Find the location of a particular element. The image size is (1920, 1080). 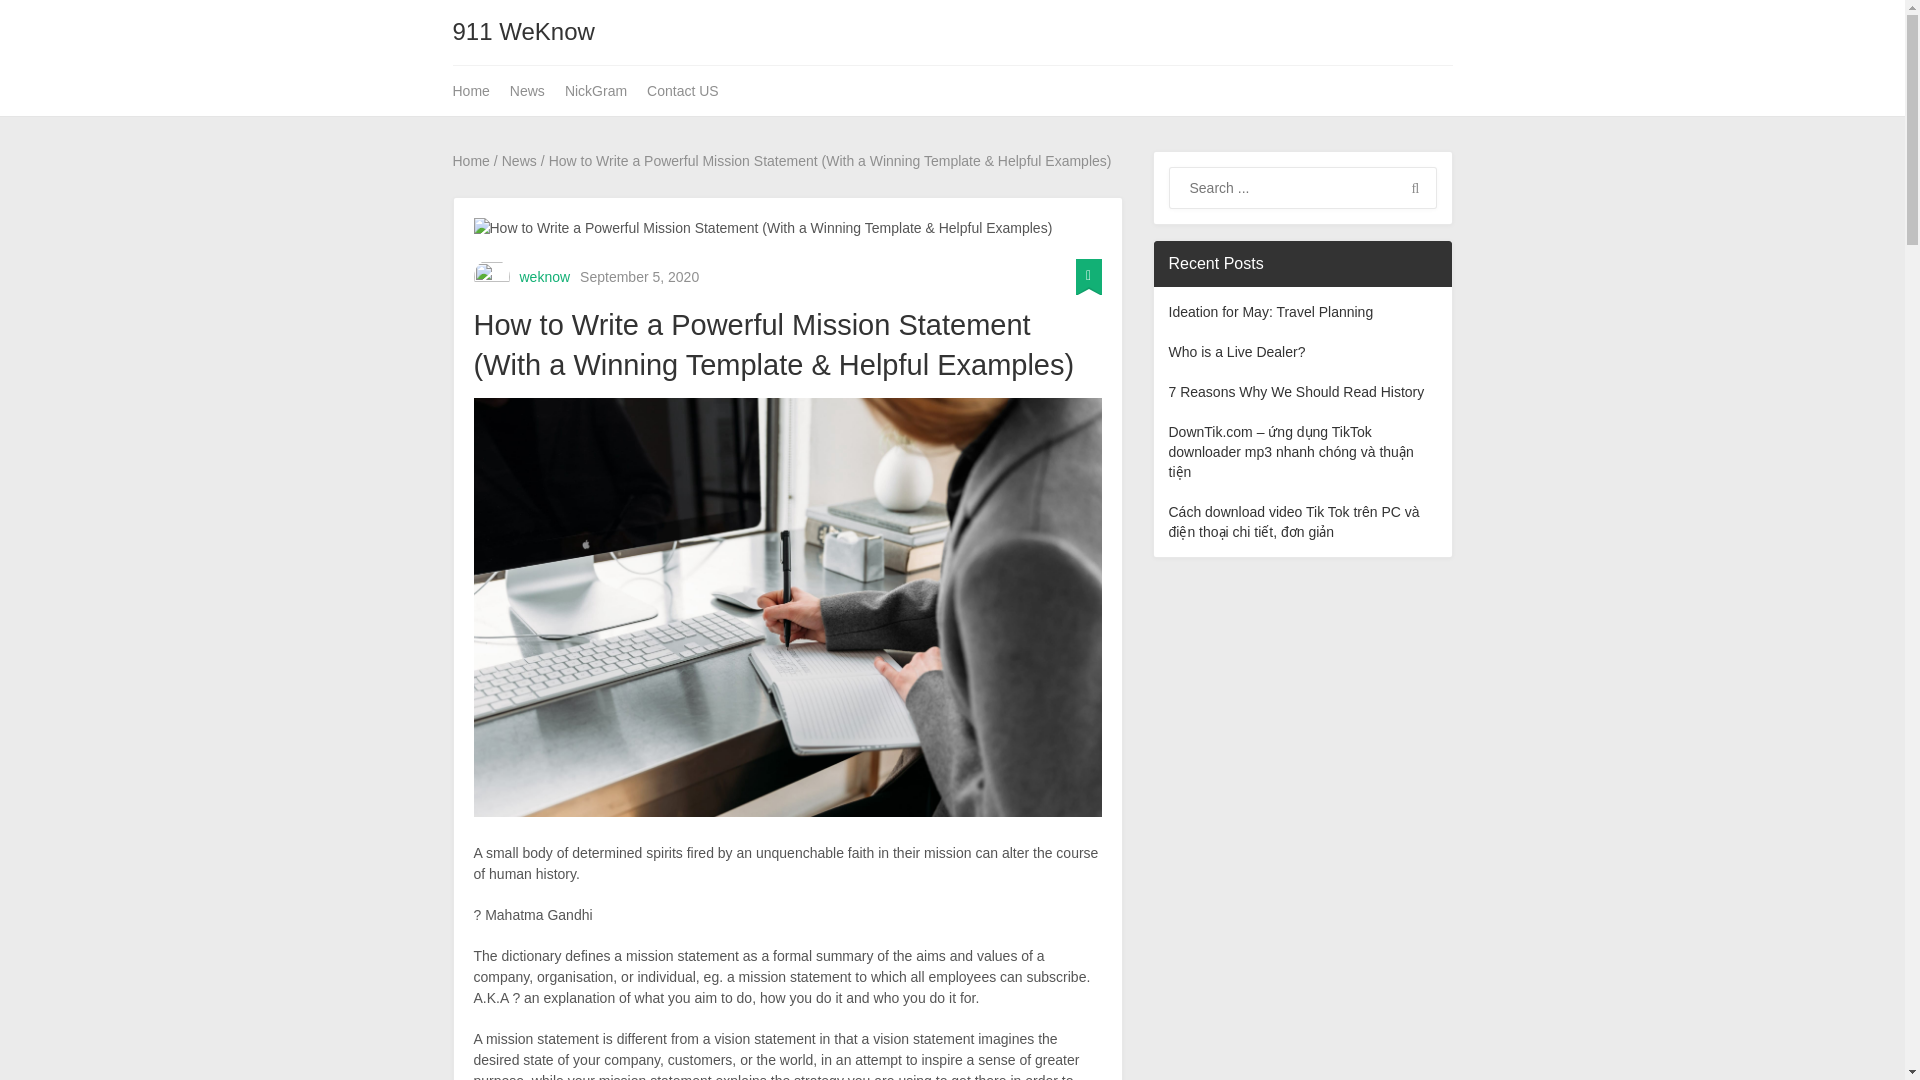

News is located at coordinates (526, 90).